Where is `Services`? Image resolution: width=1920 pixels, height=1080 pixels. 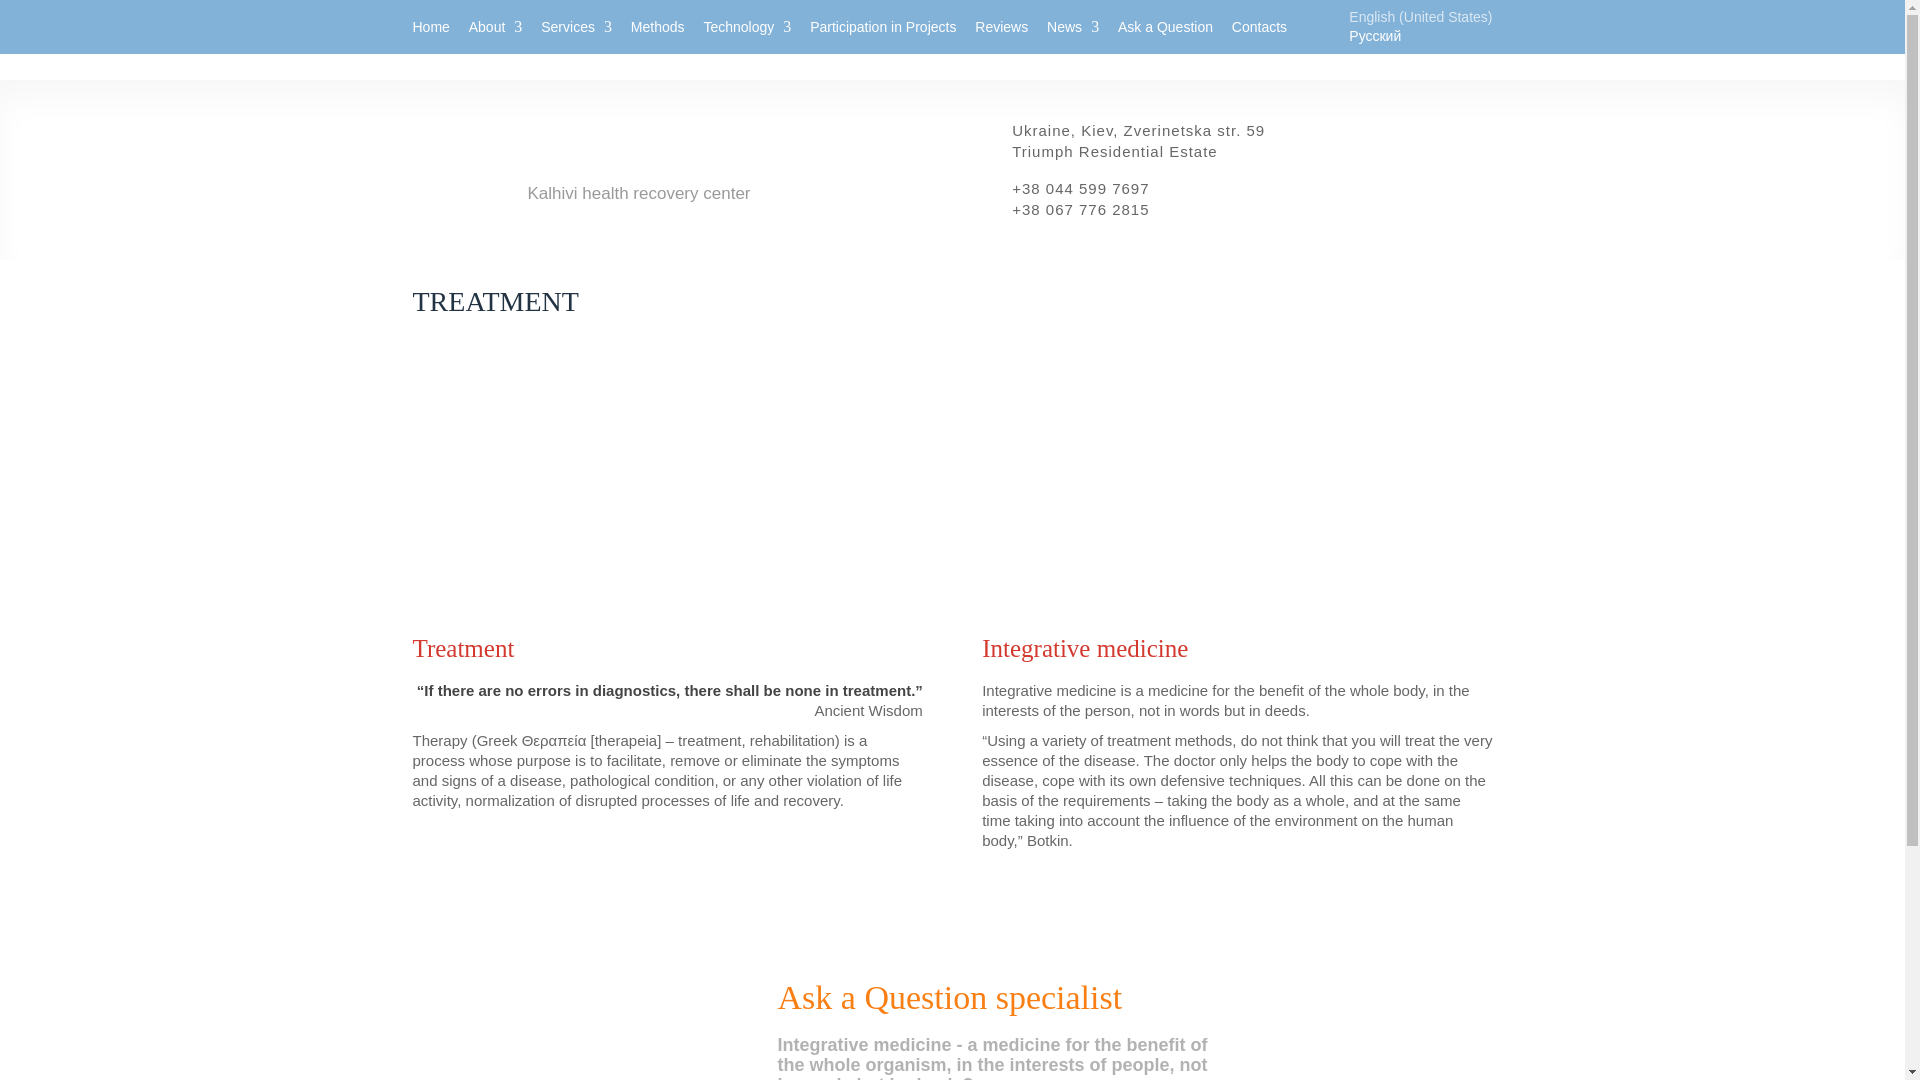
Services is located at coordinates (576, 27).